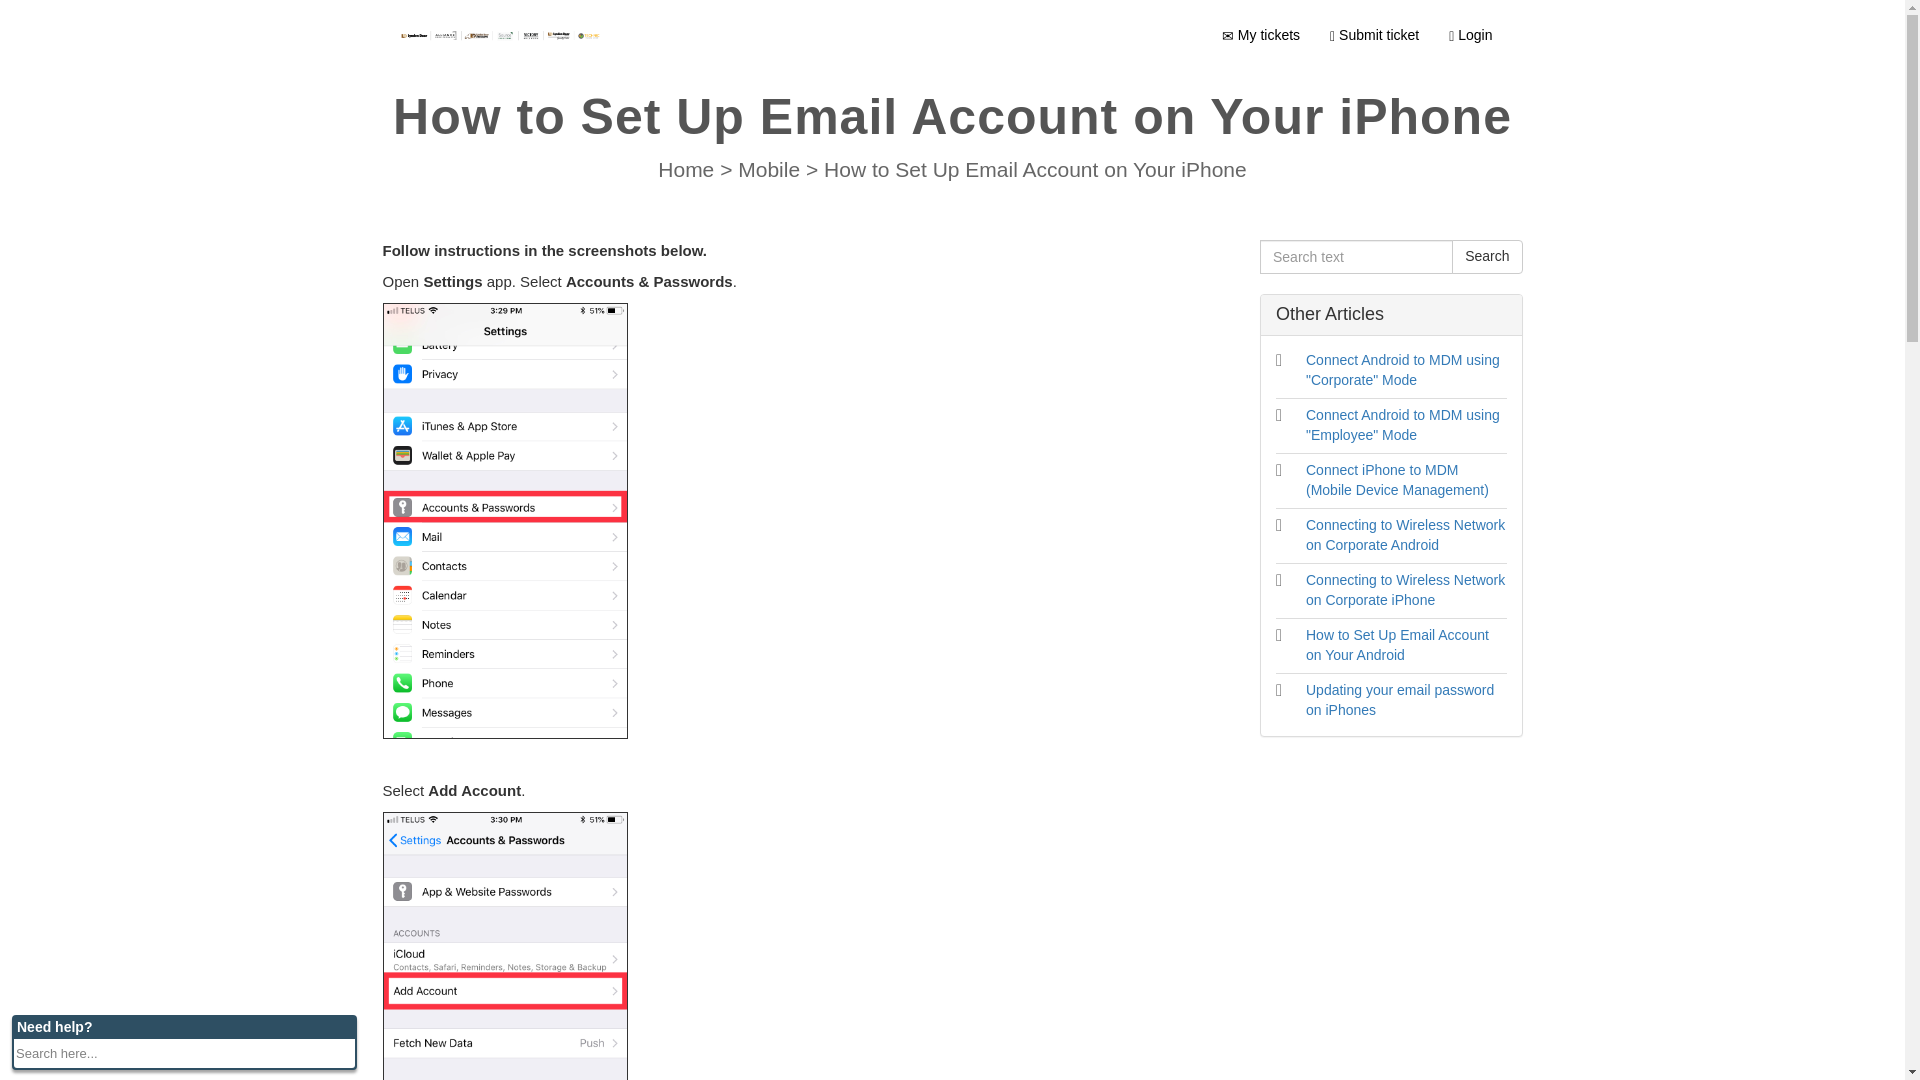  What do you see at coordinates (1470, 34) in the screenshot?
I see `Login` at bounding box center [1470, 34].